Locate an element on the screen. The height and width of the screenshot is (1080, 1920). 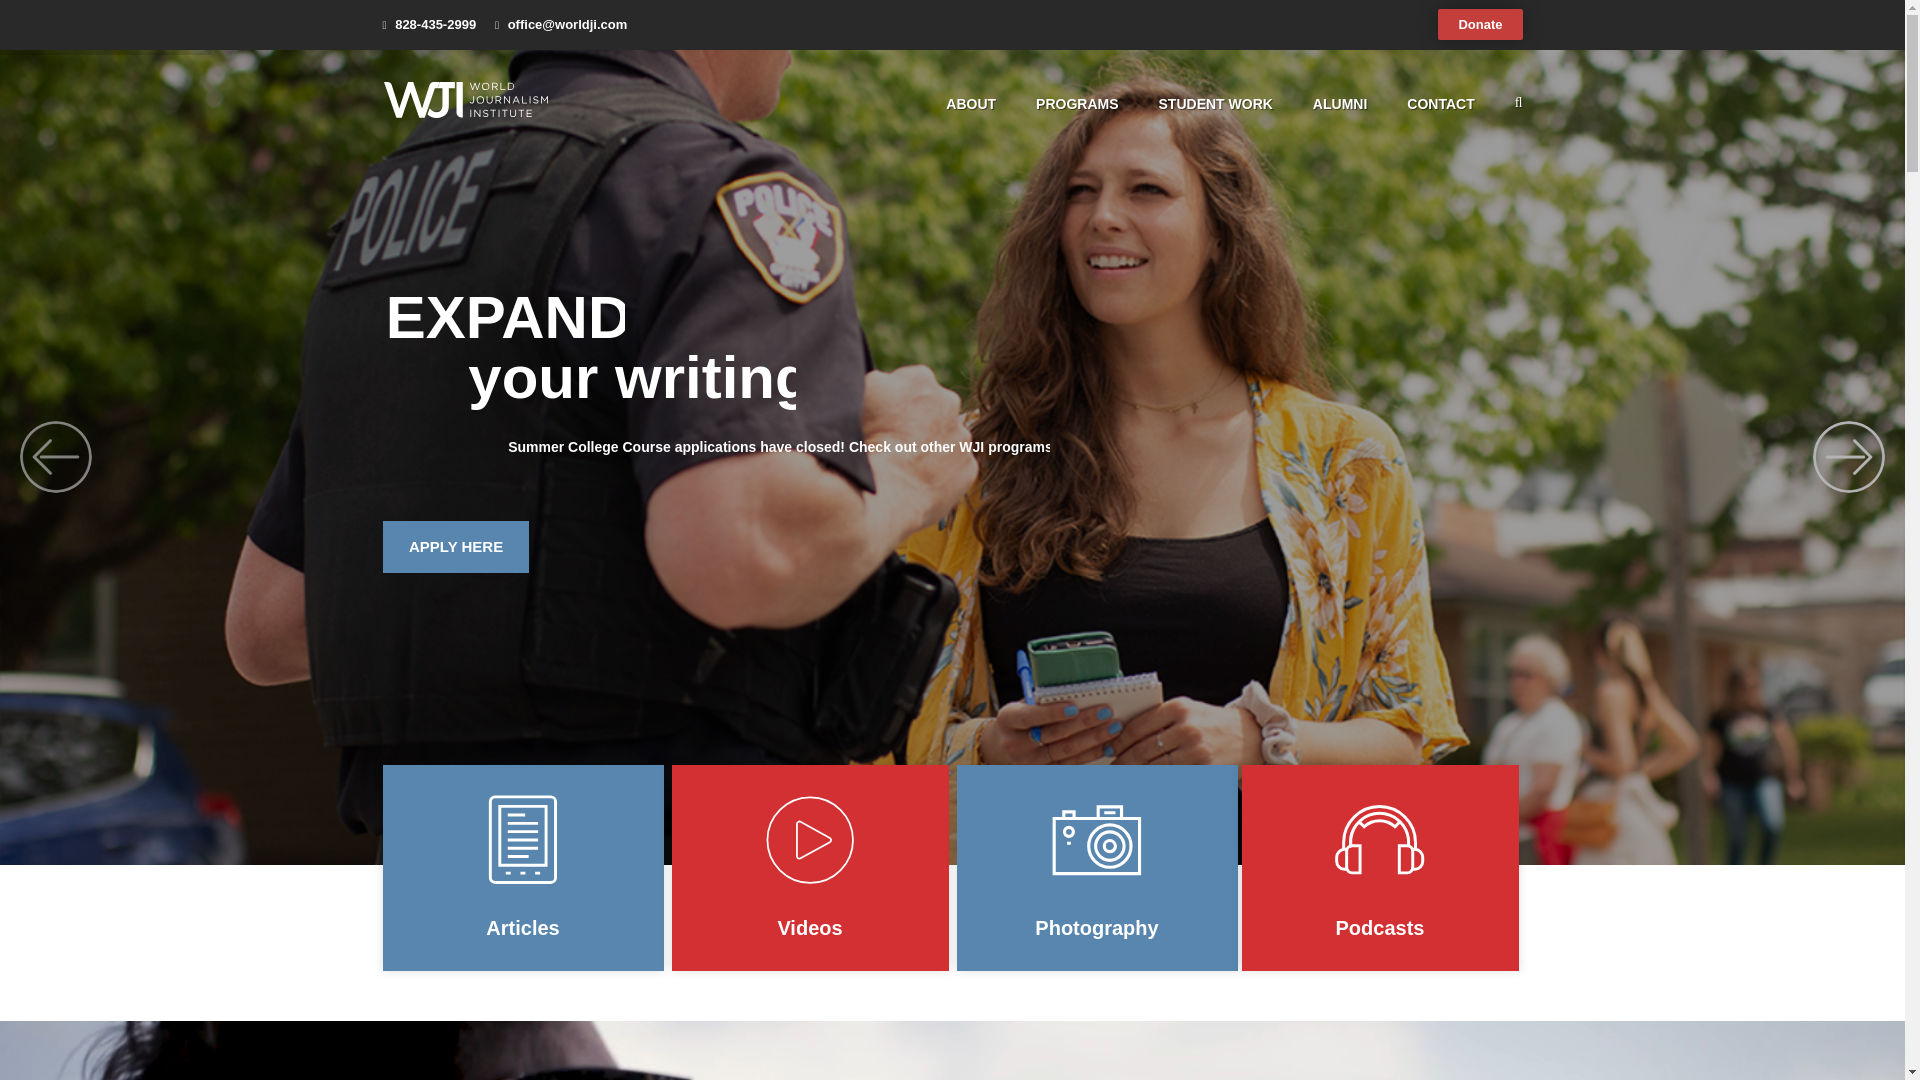
STUDENT WORK is located at coordinates (1216, 104).